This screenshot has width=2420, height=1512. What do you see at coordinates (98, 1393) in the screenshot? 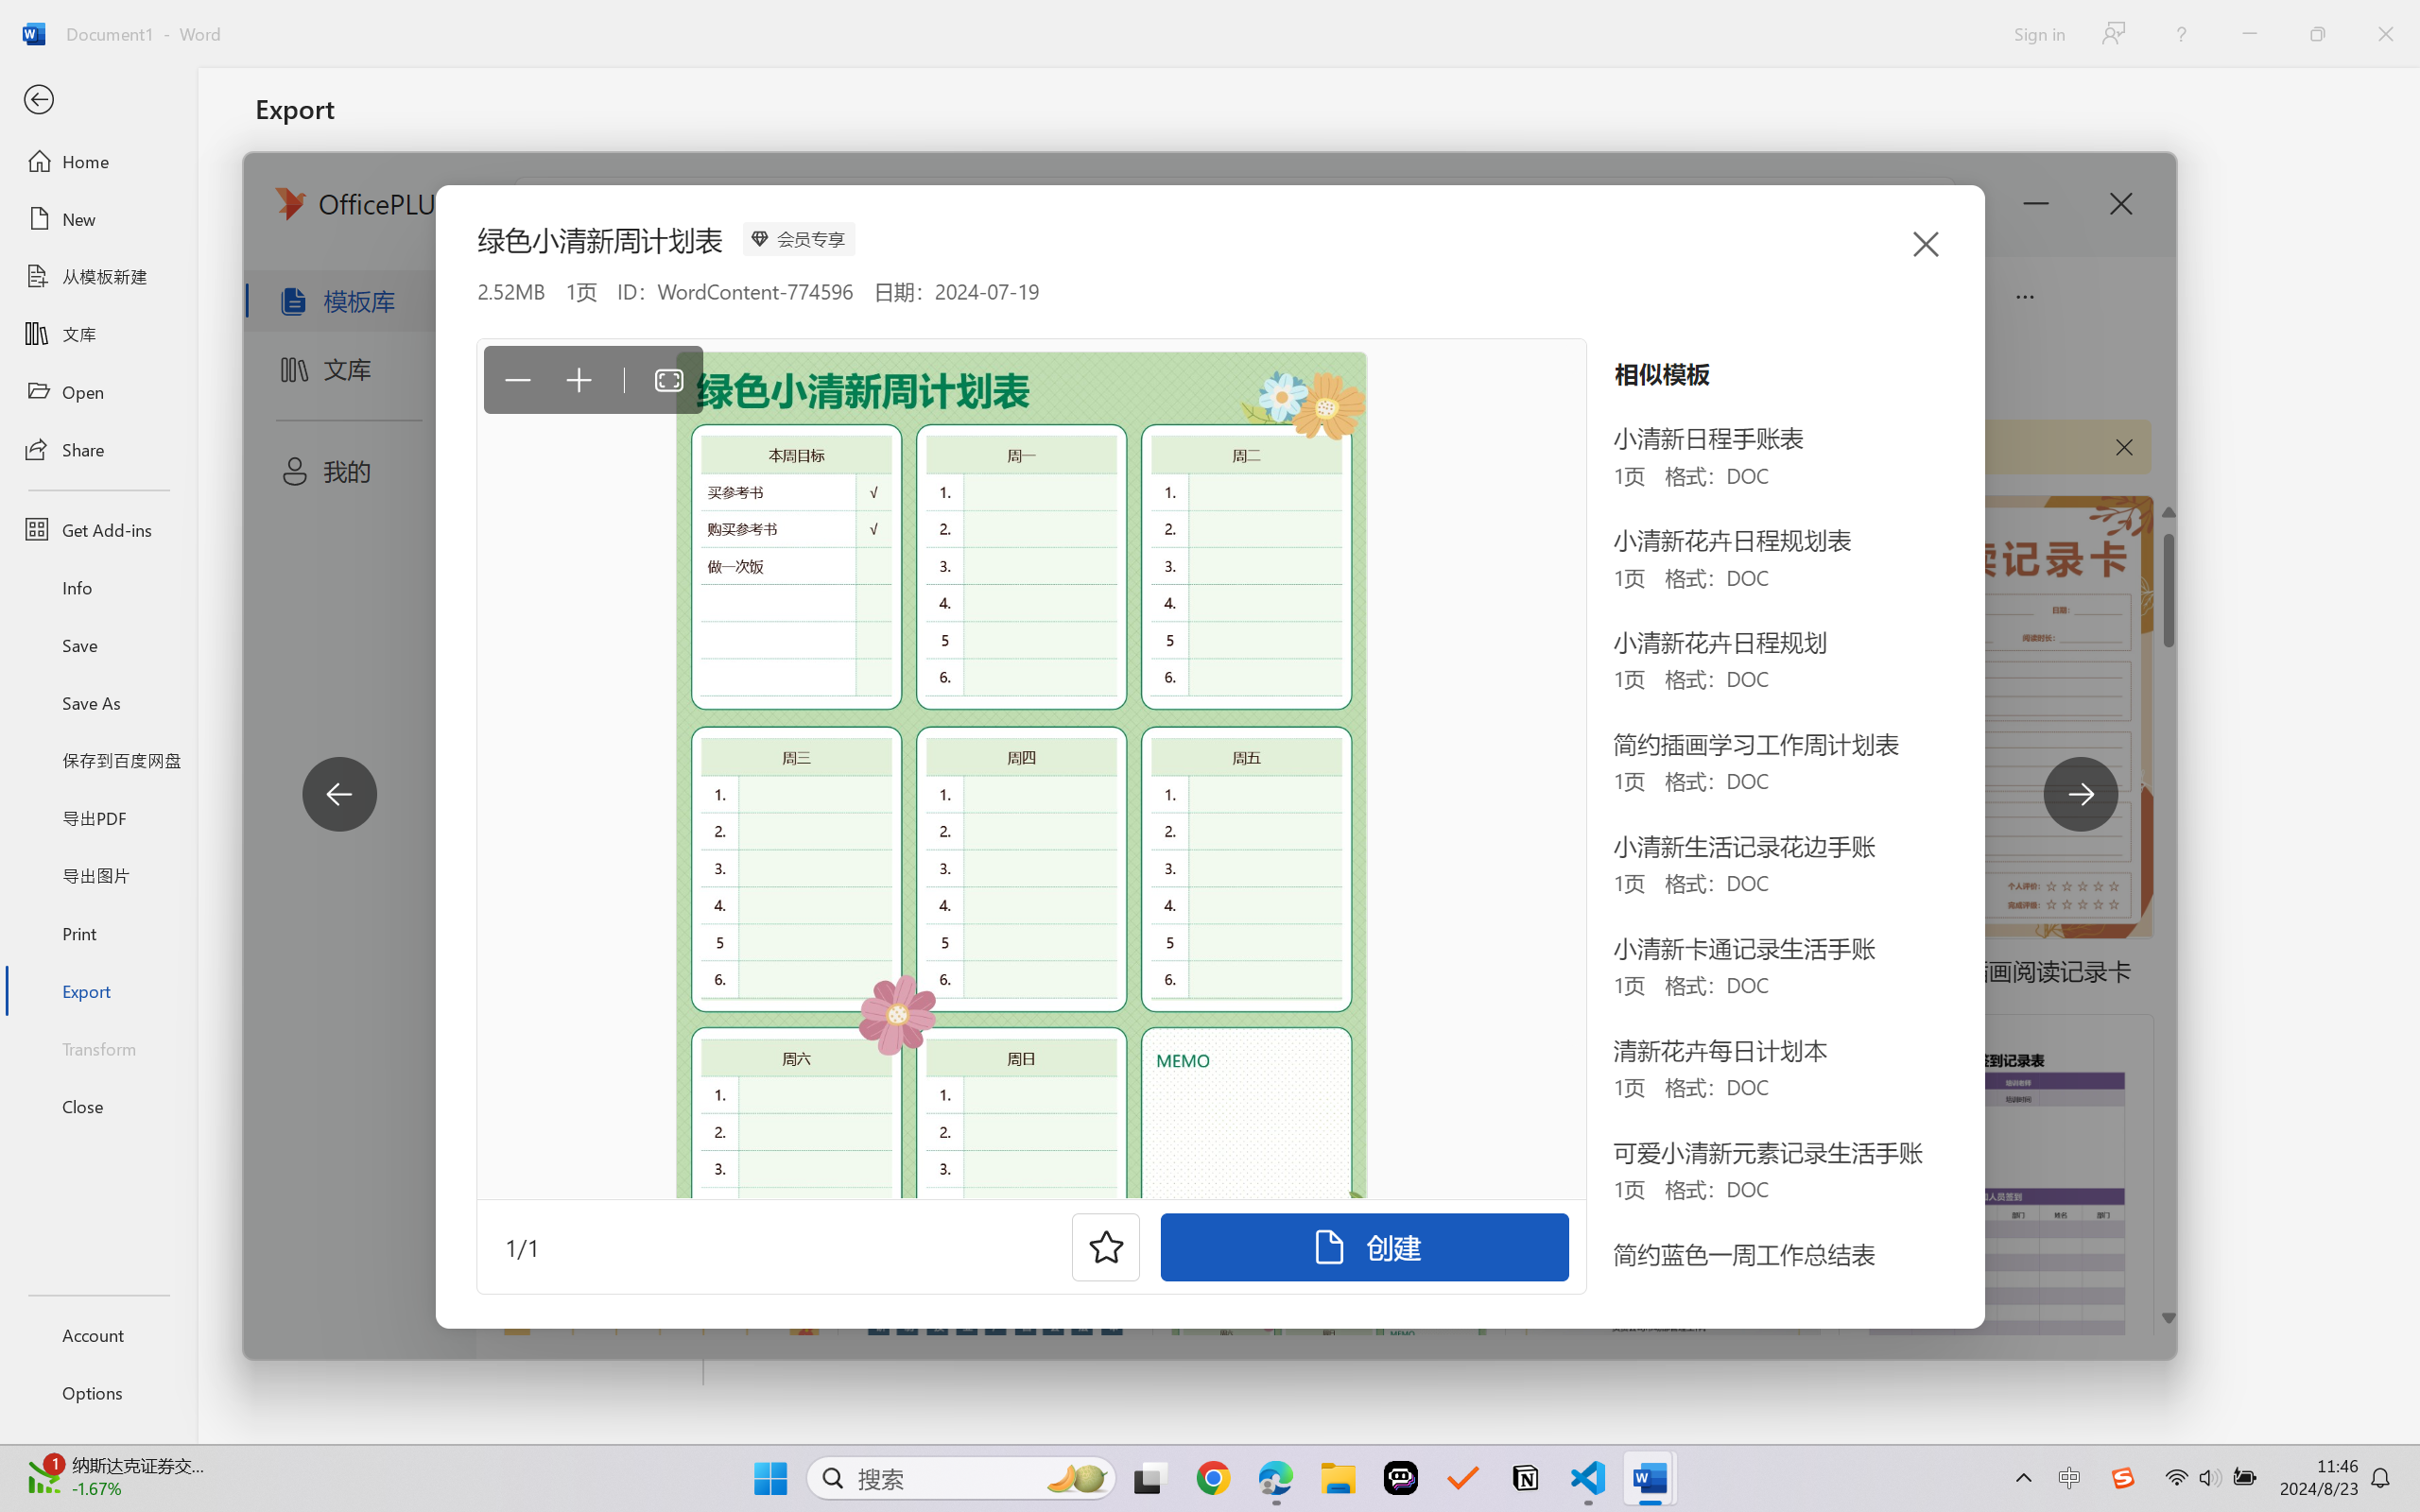
I see `Options` at bounding box center [98, 1393].